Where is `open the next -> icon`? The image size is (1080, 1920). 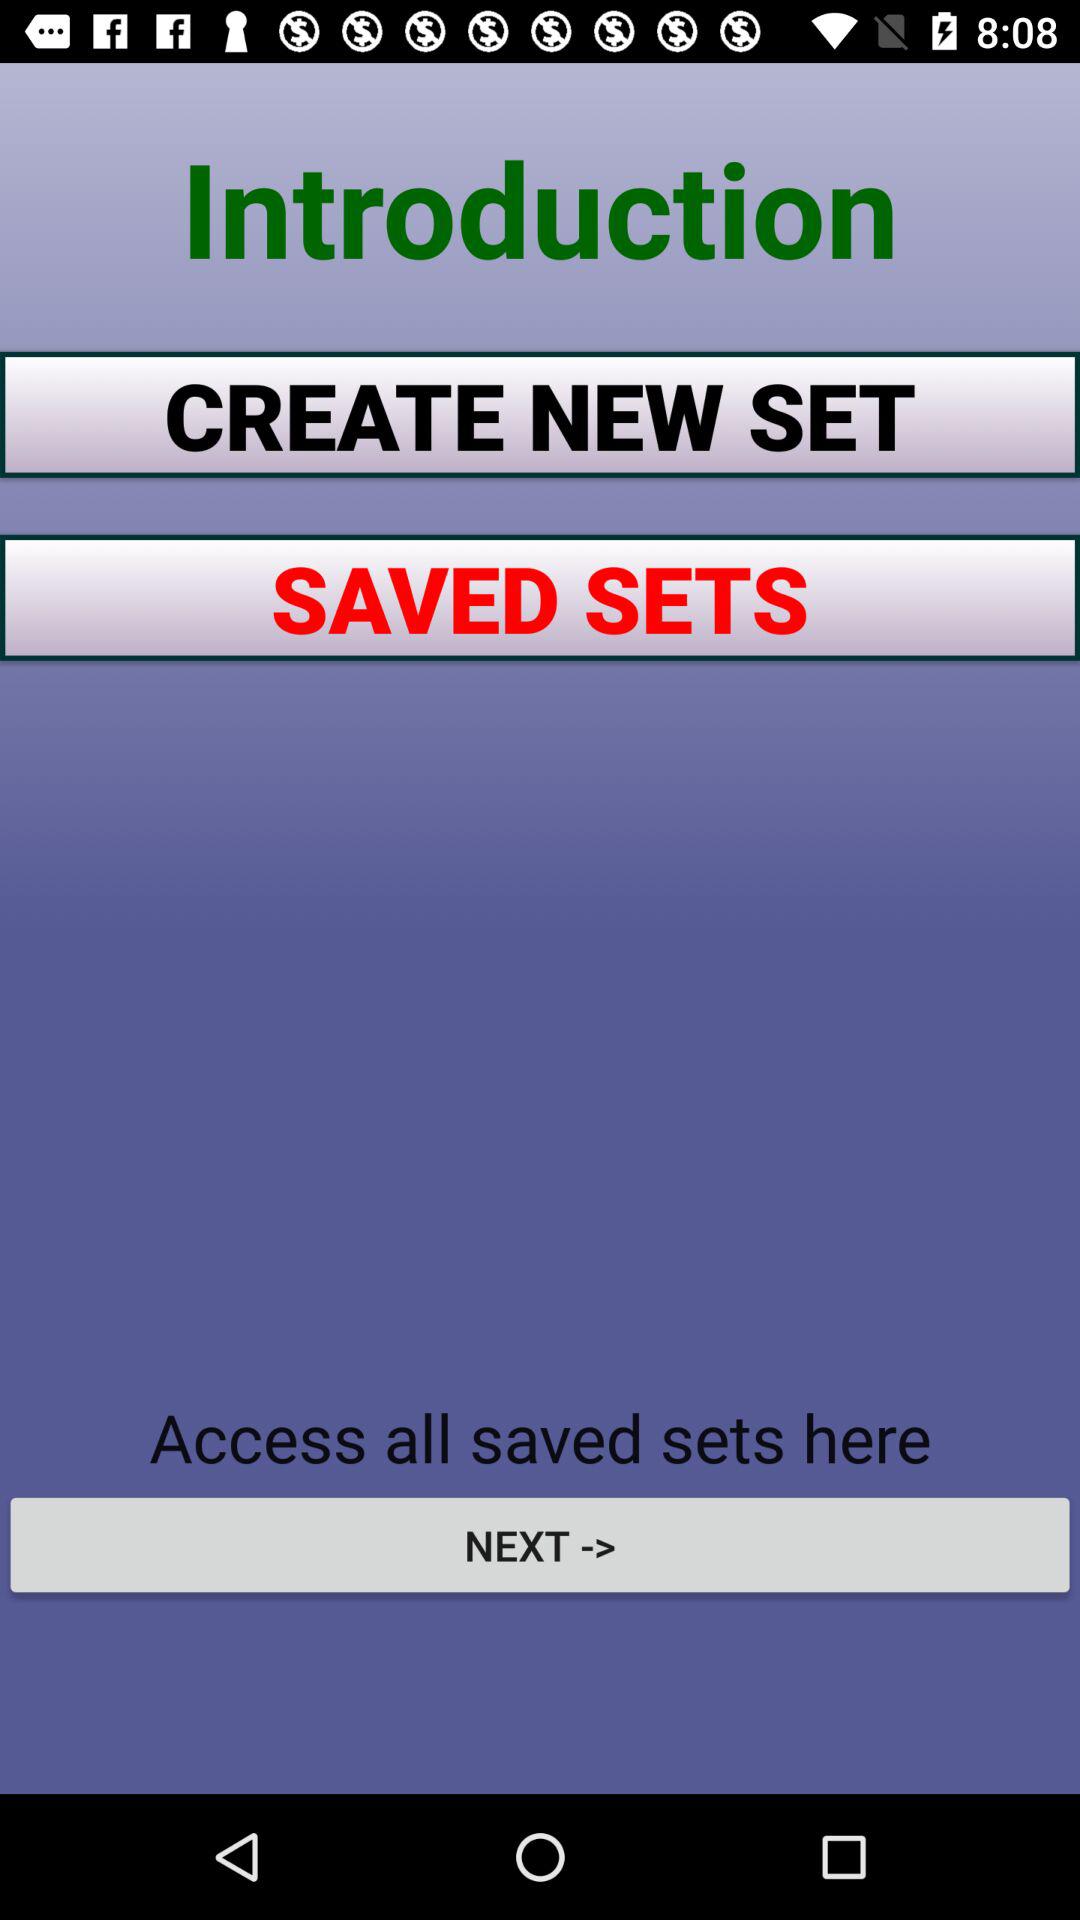
open the next -> icon is located at coordinates (540, 1544).